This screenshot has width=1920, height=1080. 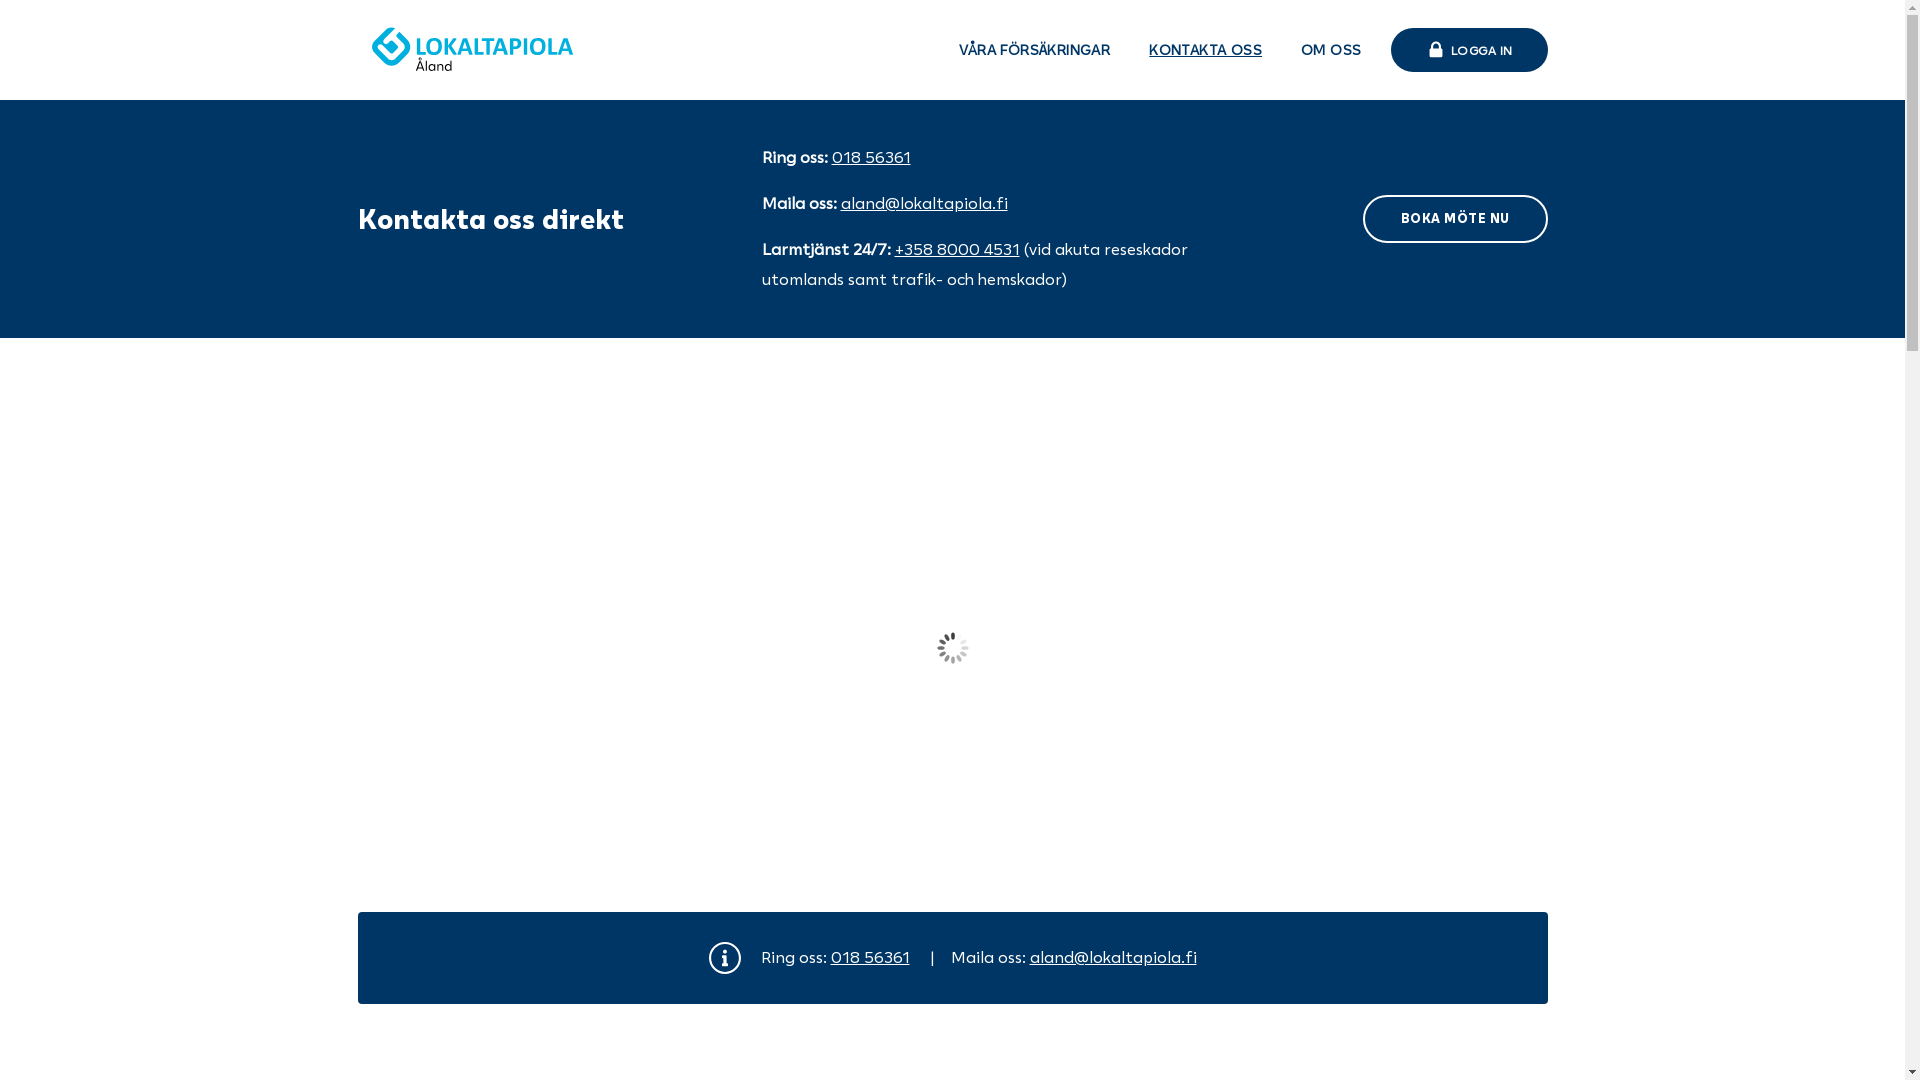 What do you see at coordinates (1468, 50) in the screenshot?
I see `LOGGA IN` at bounding box center [1468, 50].